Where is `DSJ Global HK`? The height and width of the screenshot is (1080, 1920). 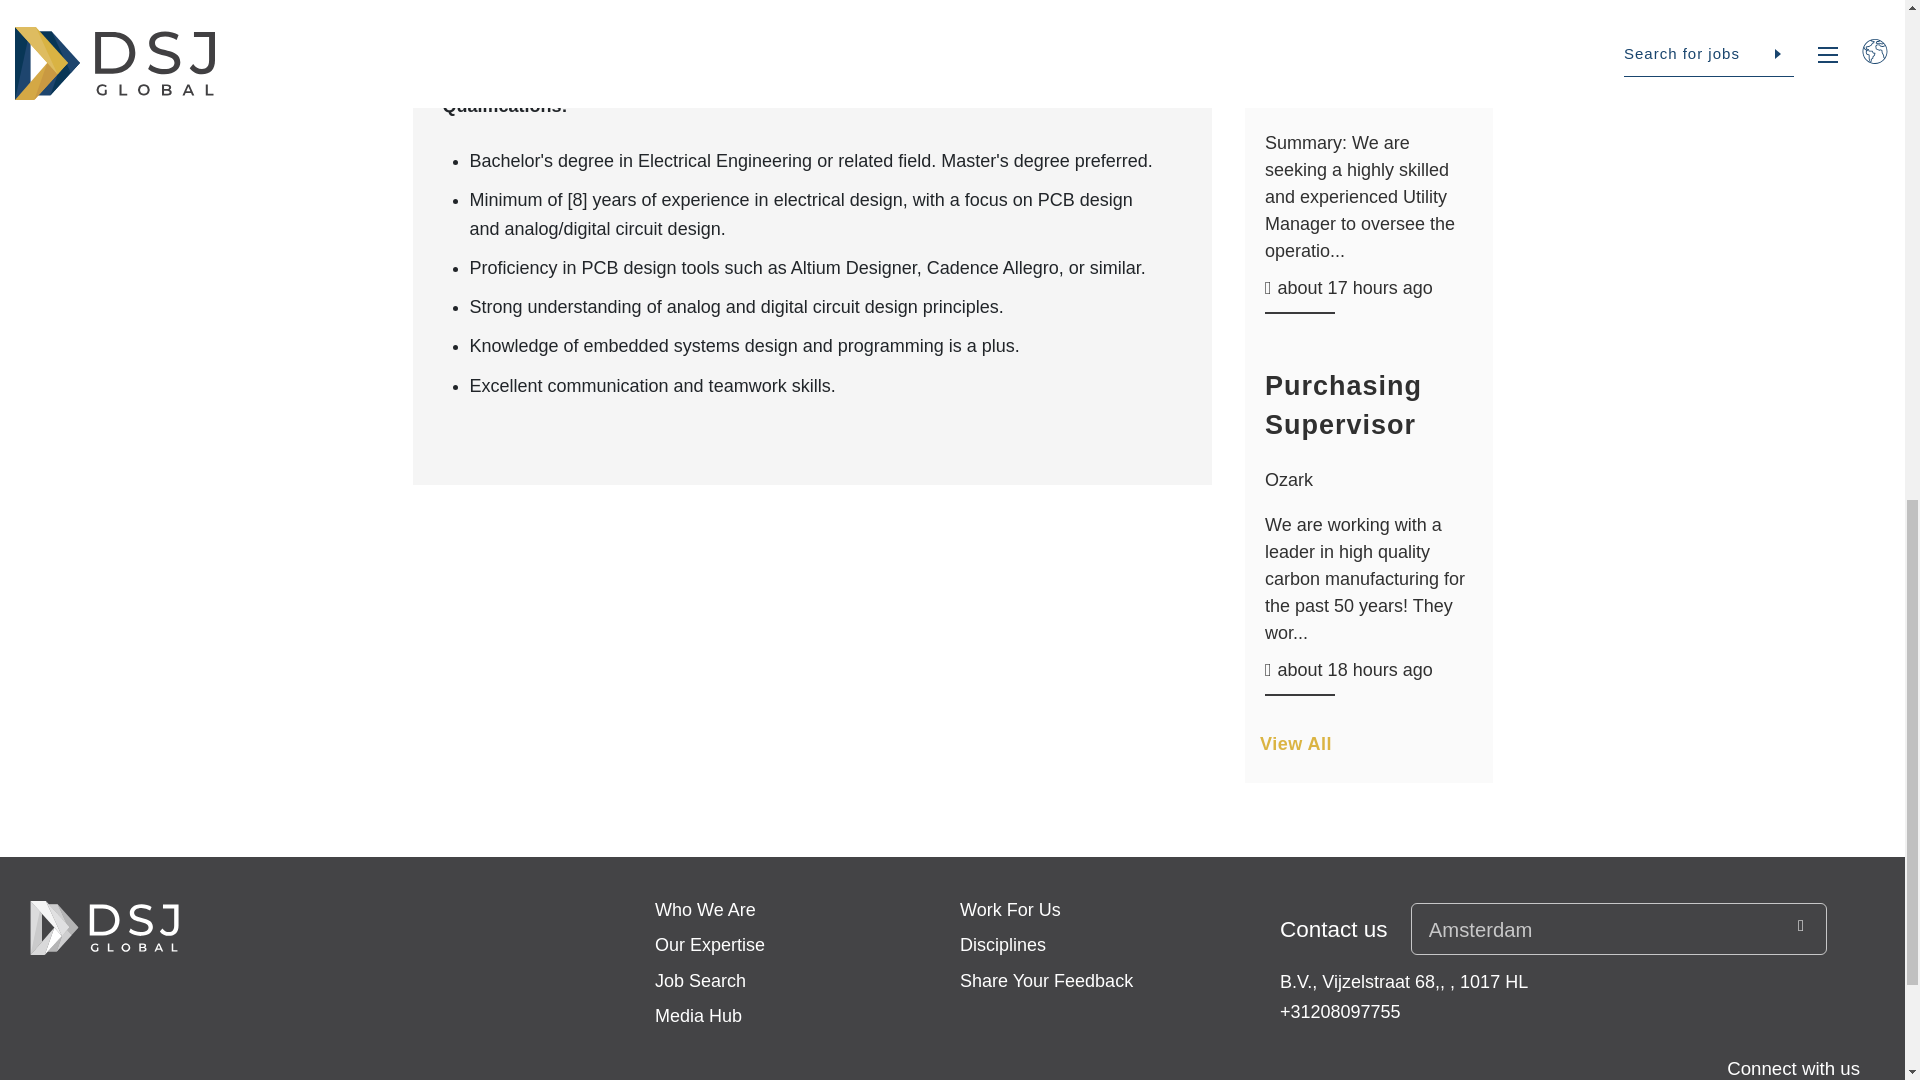 DSJ Global HK is located at coordinates (104, 928).